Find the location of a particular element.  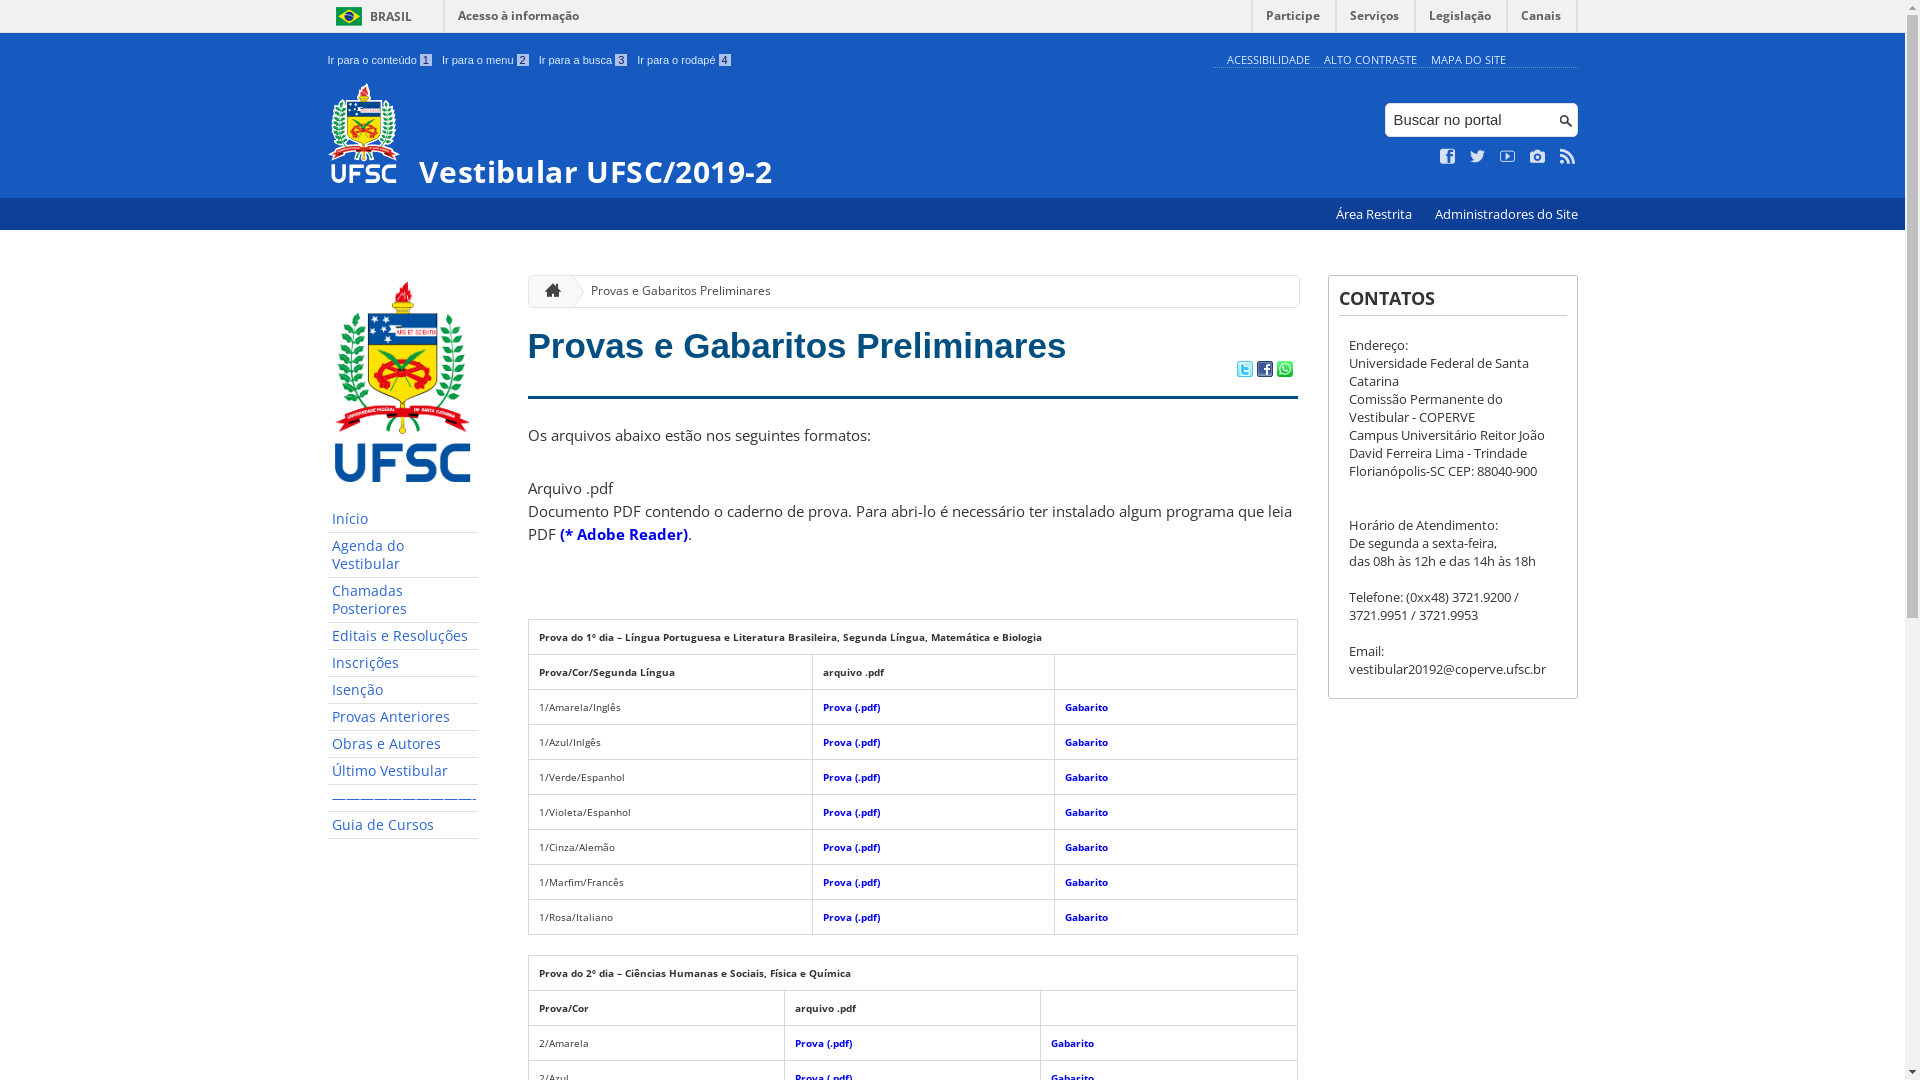

Ir para a busca 3 is located at coordinates (584, 60).